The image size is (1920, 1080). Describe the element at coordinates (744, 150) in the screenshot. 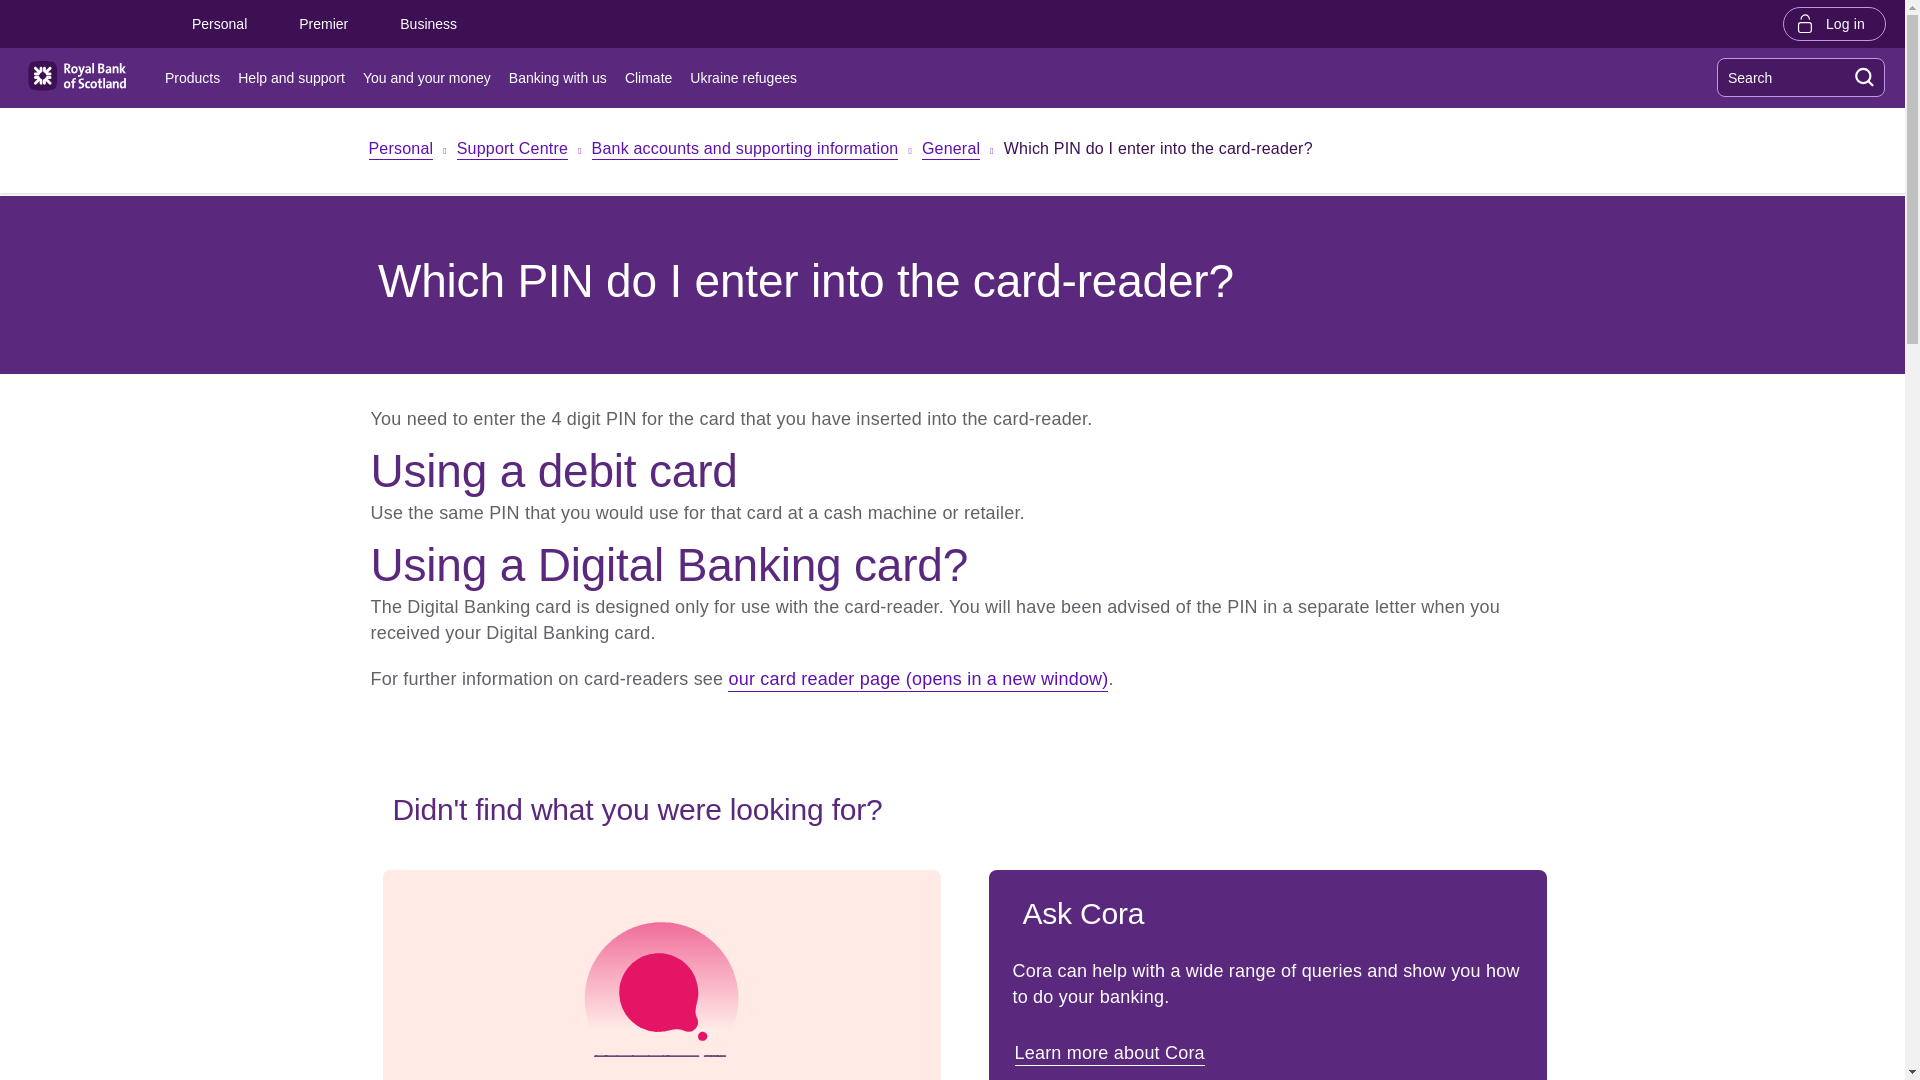

I see `Bank accounts and supporting information` at that location.